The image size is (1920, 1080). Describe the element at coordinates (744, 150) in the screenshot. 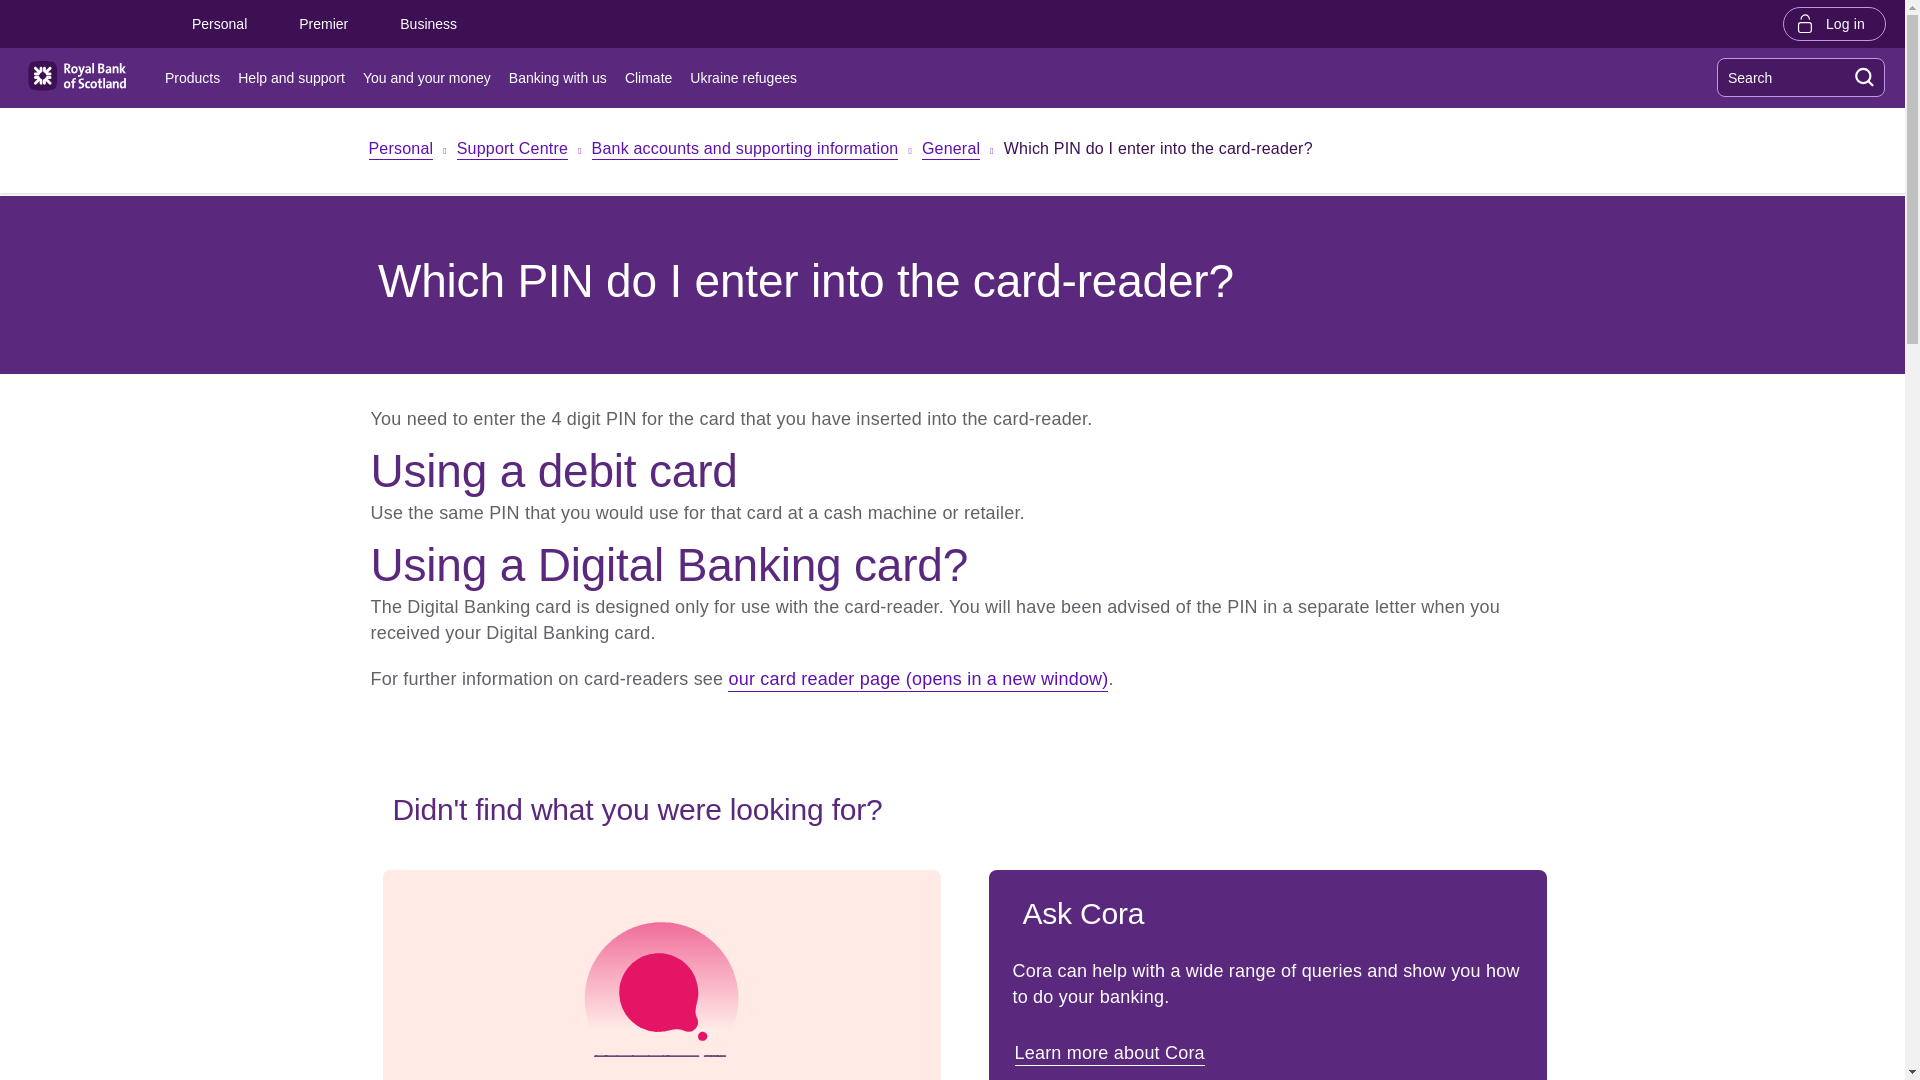

I see `Bank accounts and supporting information` at that location.